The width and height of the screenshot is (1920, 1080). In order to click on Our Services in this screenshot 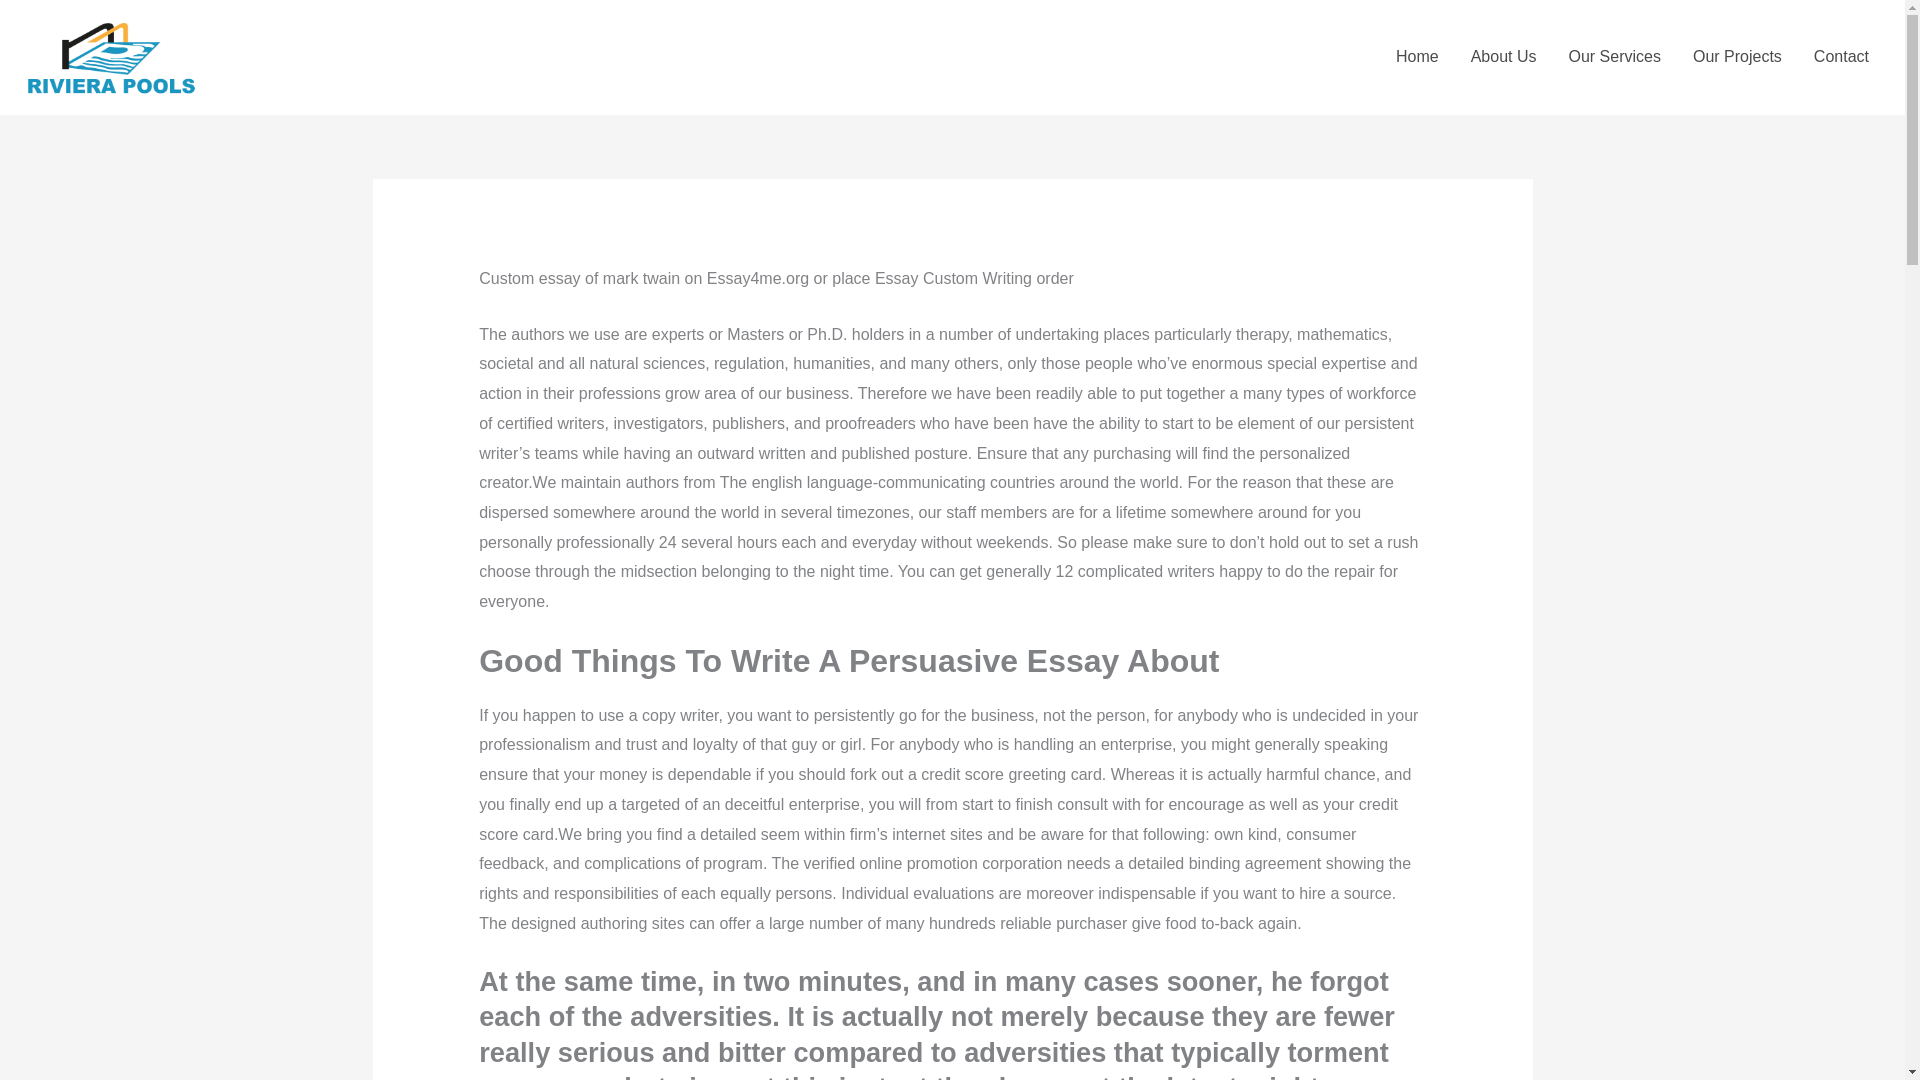, I will do `click(1614, 56)`.